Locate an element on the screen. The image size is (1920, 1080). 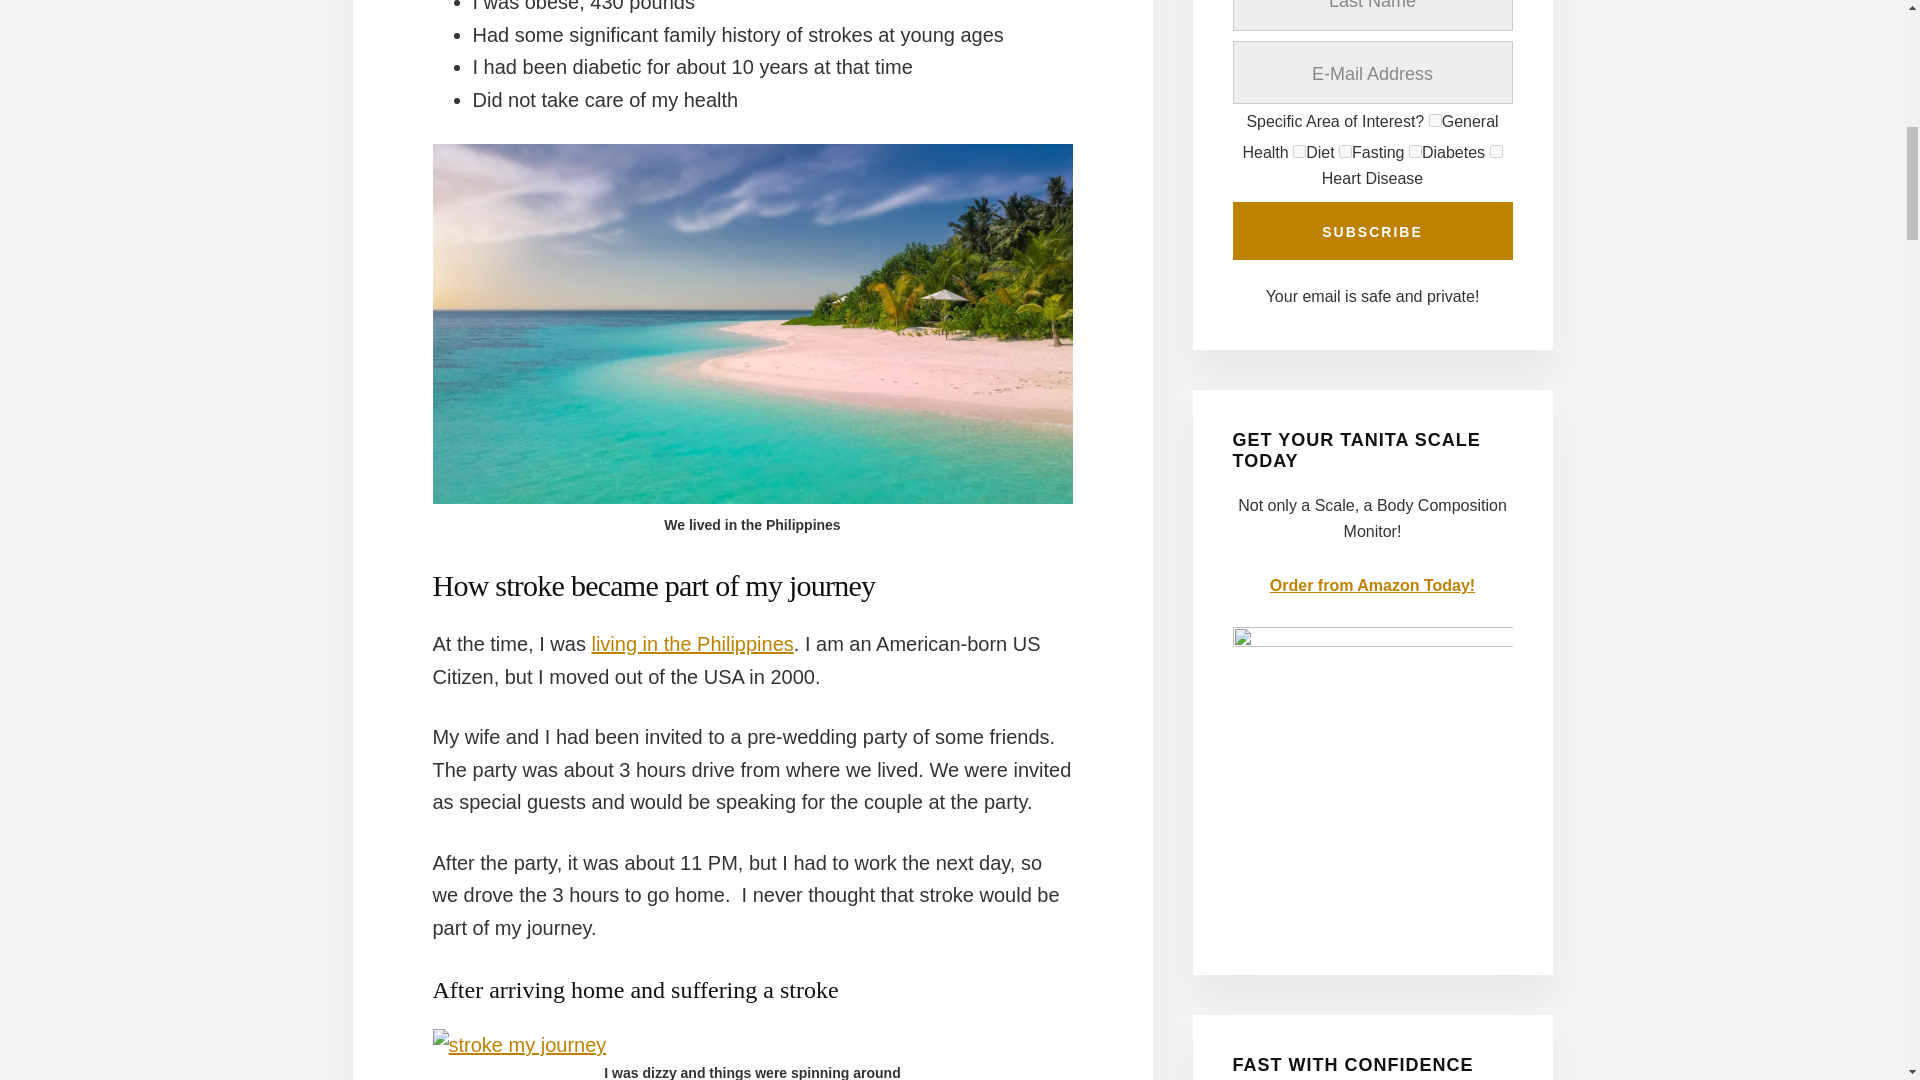
8 is located at coordinates (1416, 150).